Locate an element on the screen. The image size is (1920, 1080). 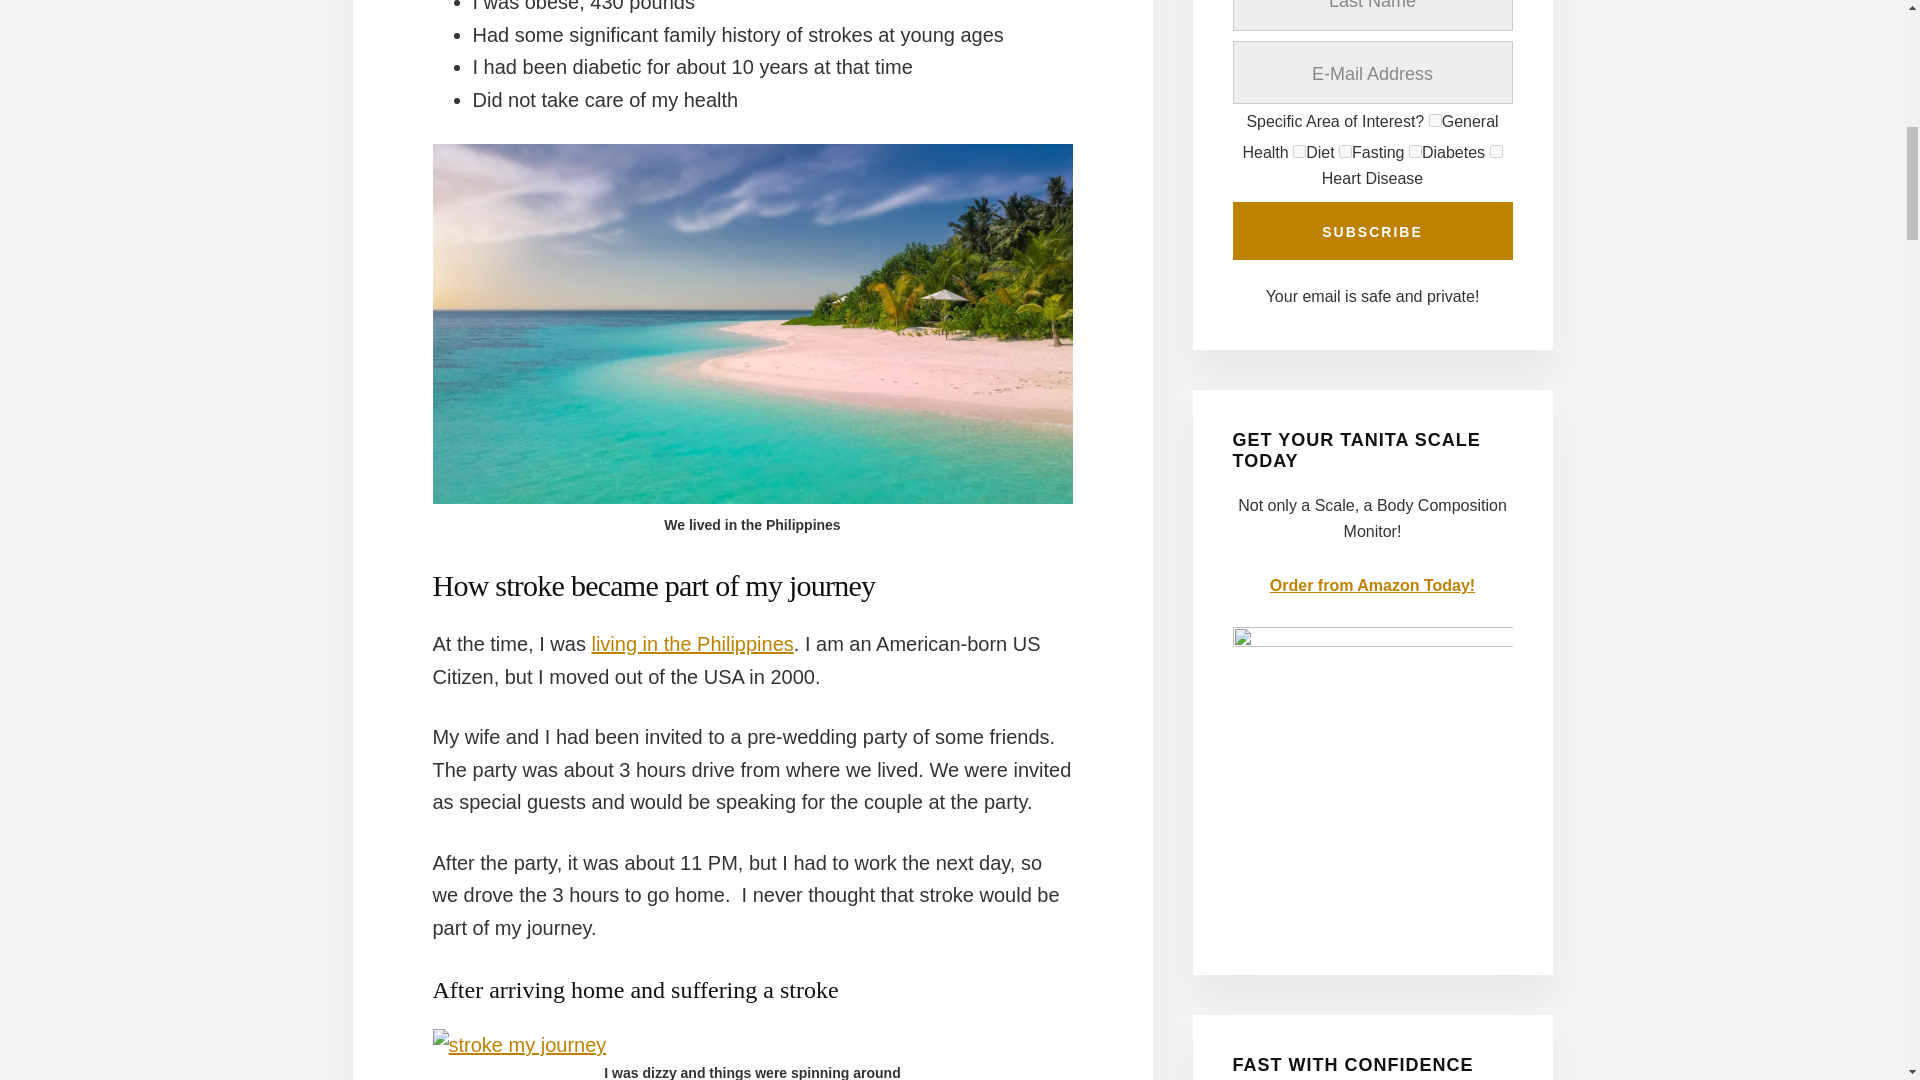
8 is located at coordinates (1416, 150).